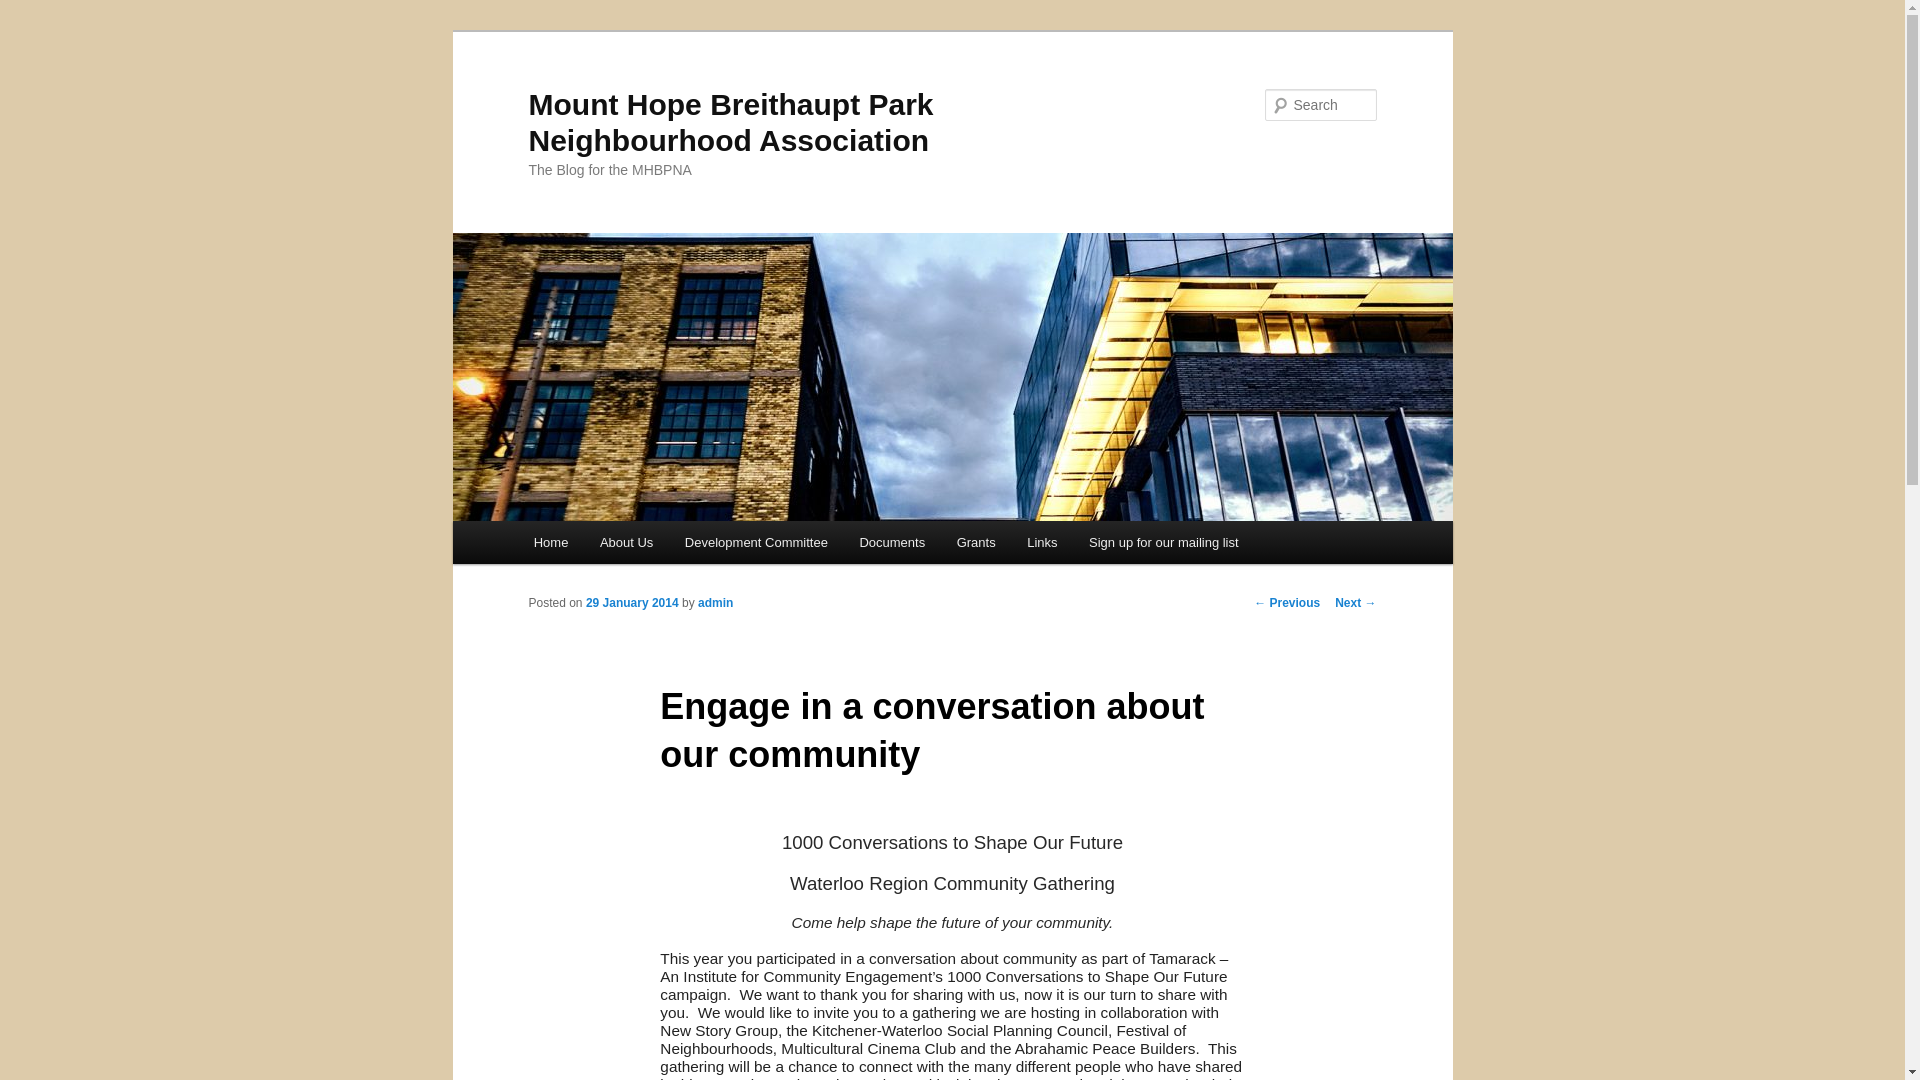  What do you see at coordinates (632, 603) in the screenshot?
I see `29 January 2014` at bounding box center [632, 603].